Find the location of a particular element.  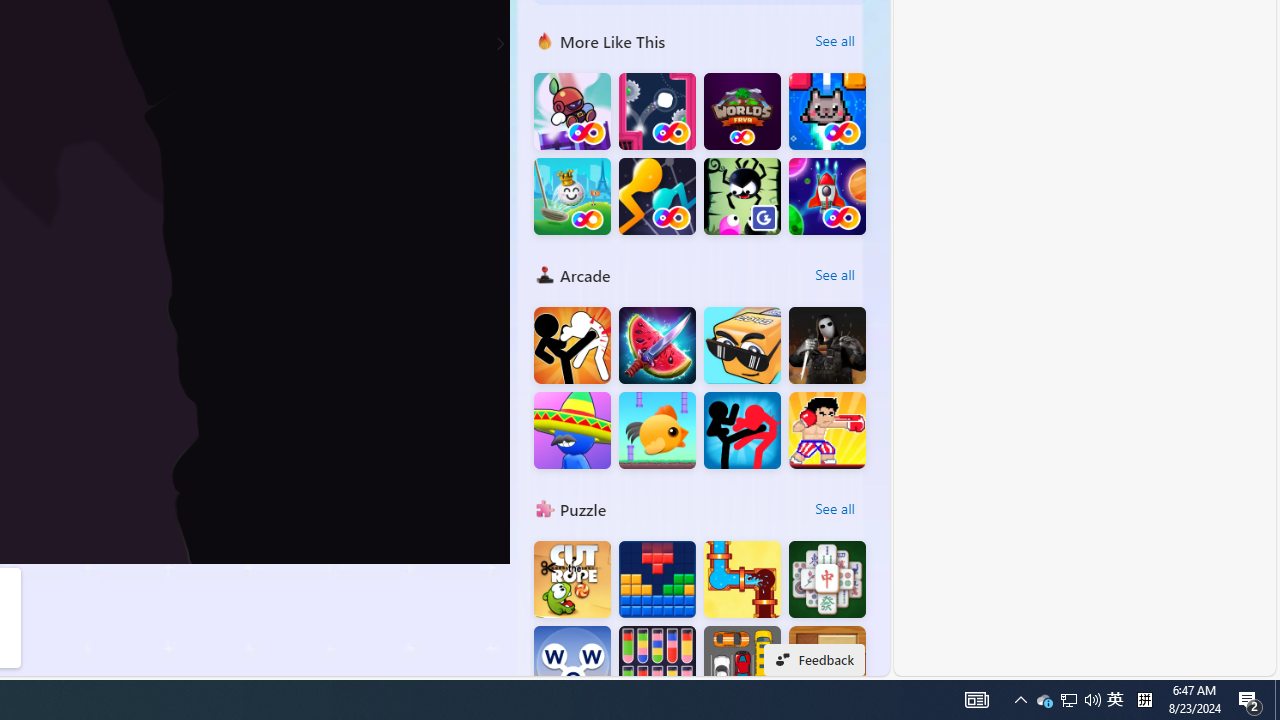

BlockBuster: Adventures Puzzle is located at coordinates (657, 580).